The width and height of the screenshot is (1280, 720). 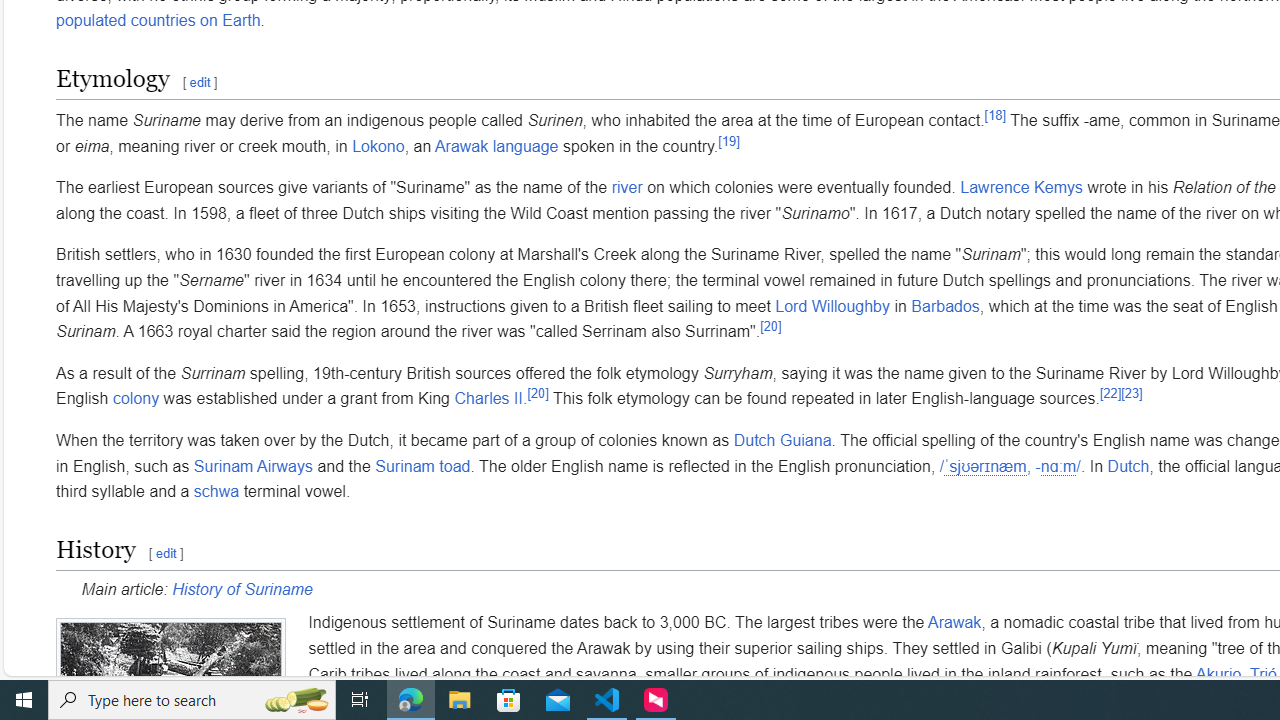 What do you see at coordinates (253, 466) in the screenshot?
I see `Surinam Airways` at bounding box center [253, 466].